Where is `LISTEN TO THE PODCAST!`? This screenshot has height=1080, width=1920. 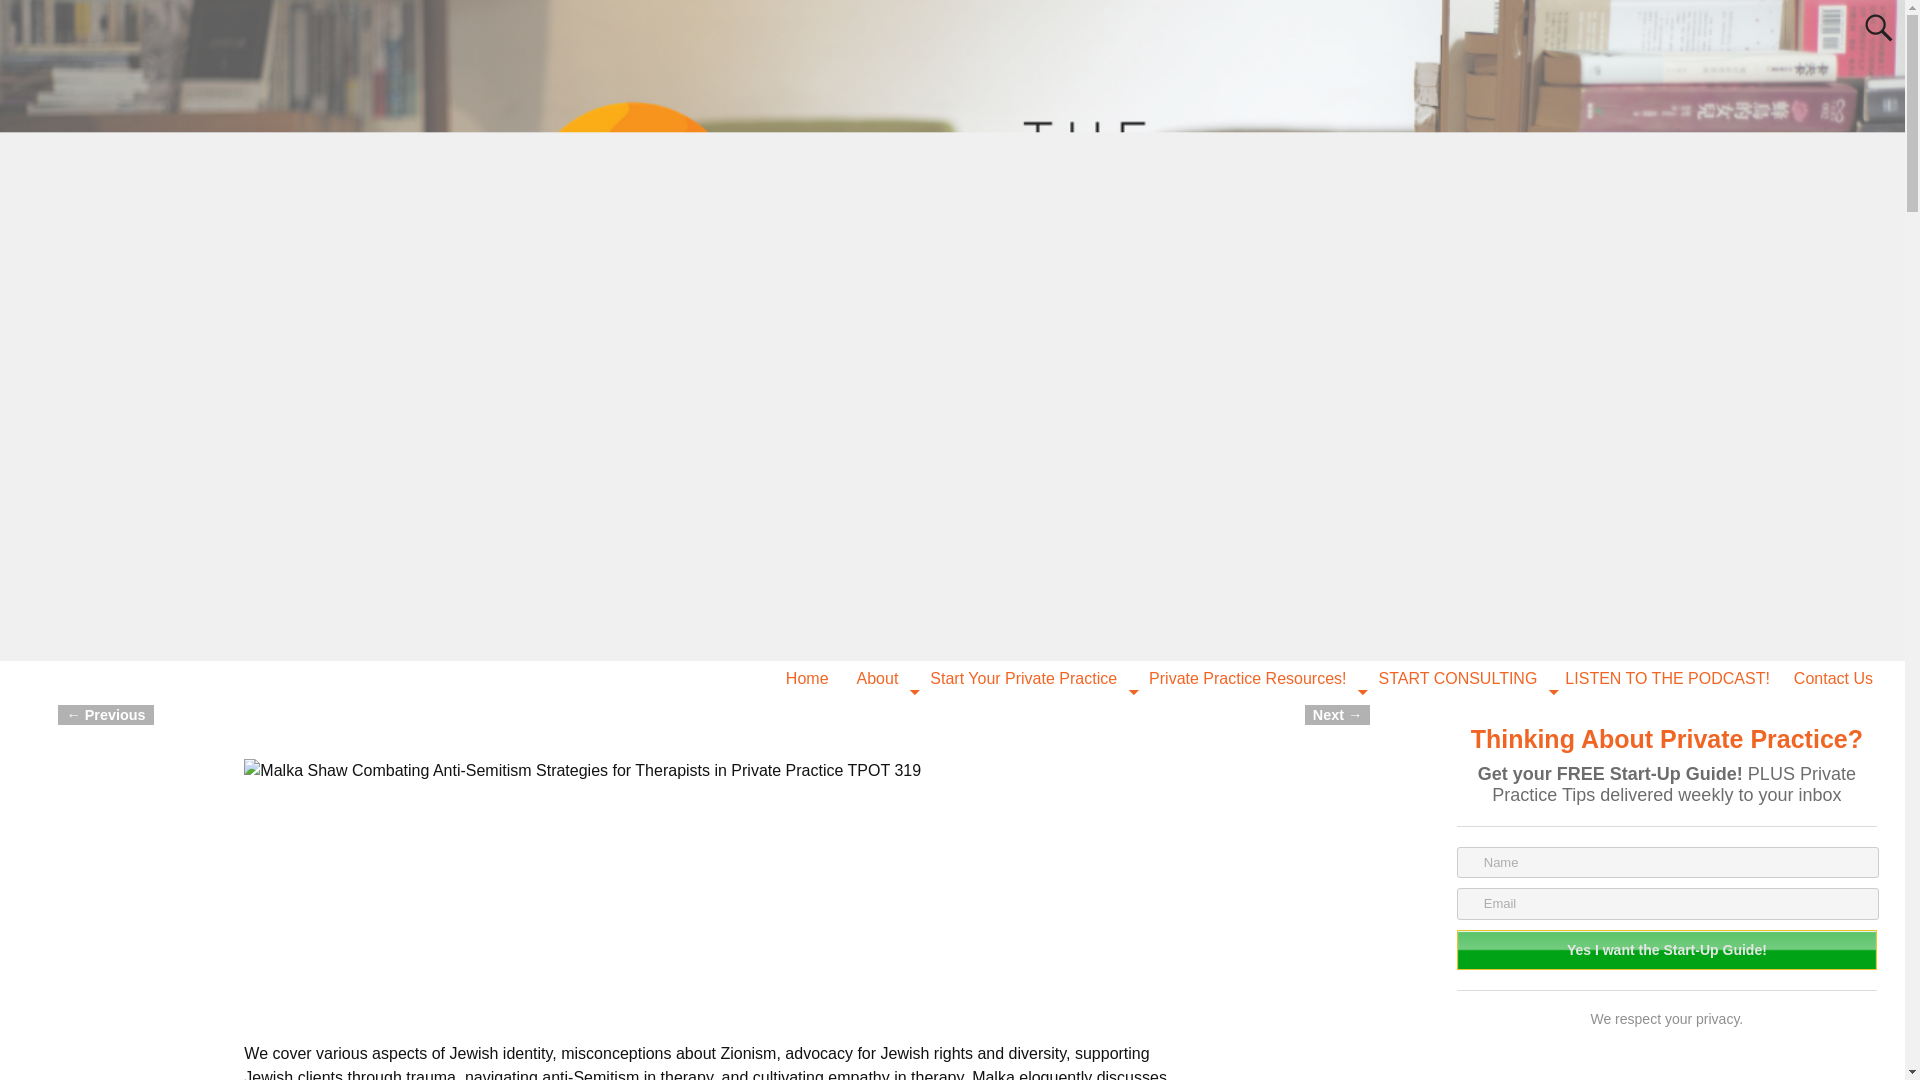
LISTEN TO THE PODCAST! is located at coordinates (1667, 678).